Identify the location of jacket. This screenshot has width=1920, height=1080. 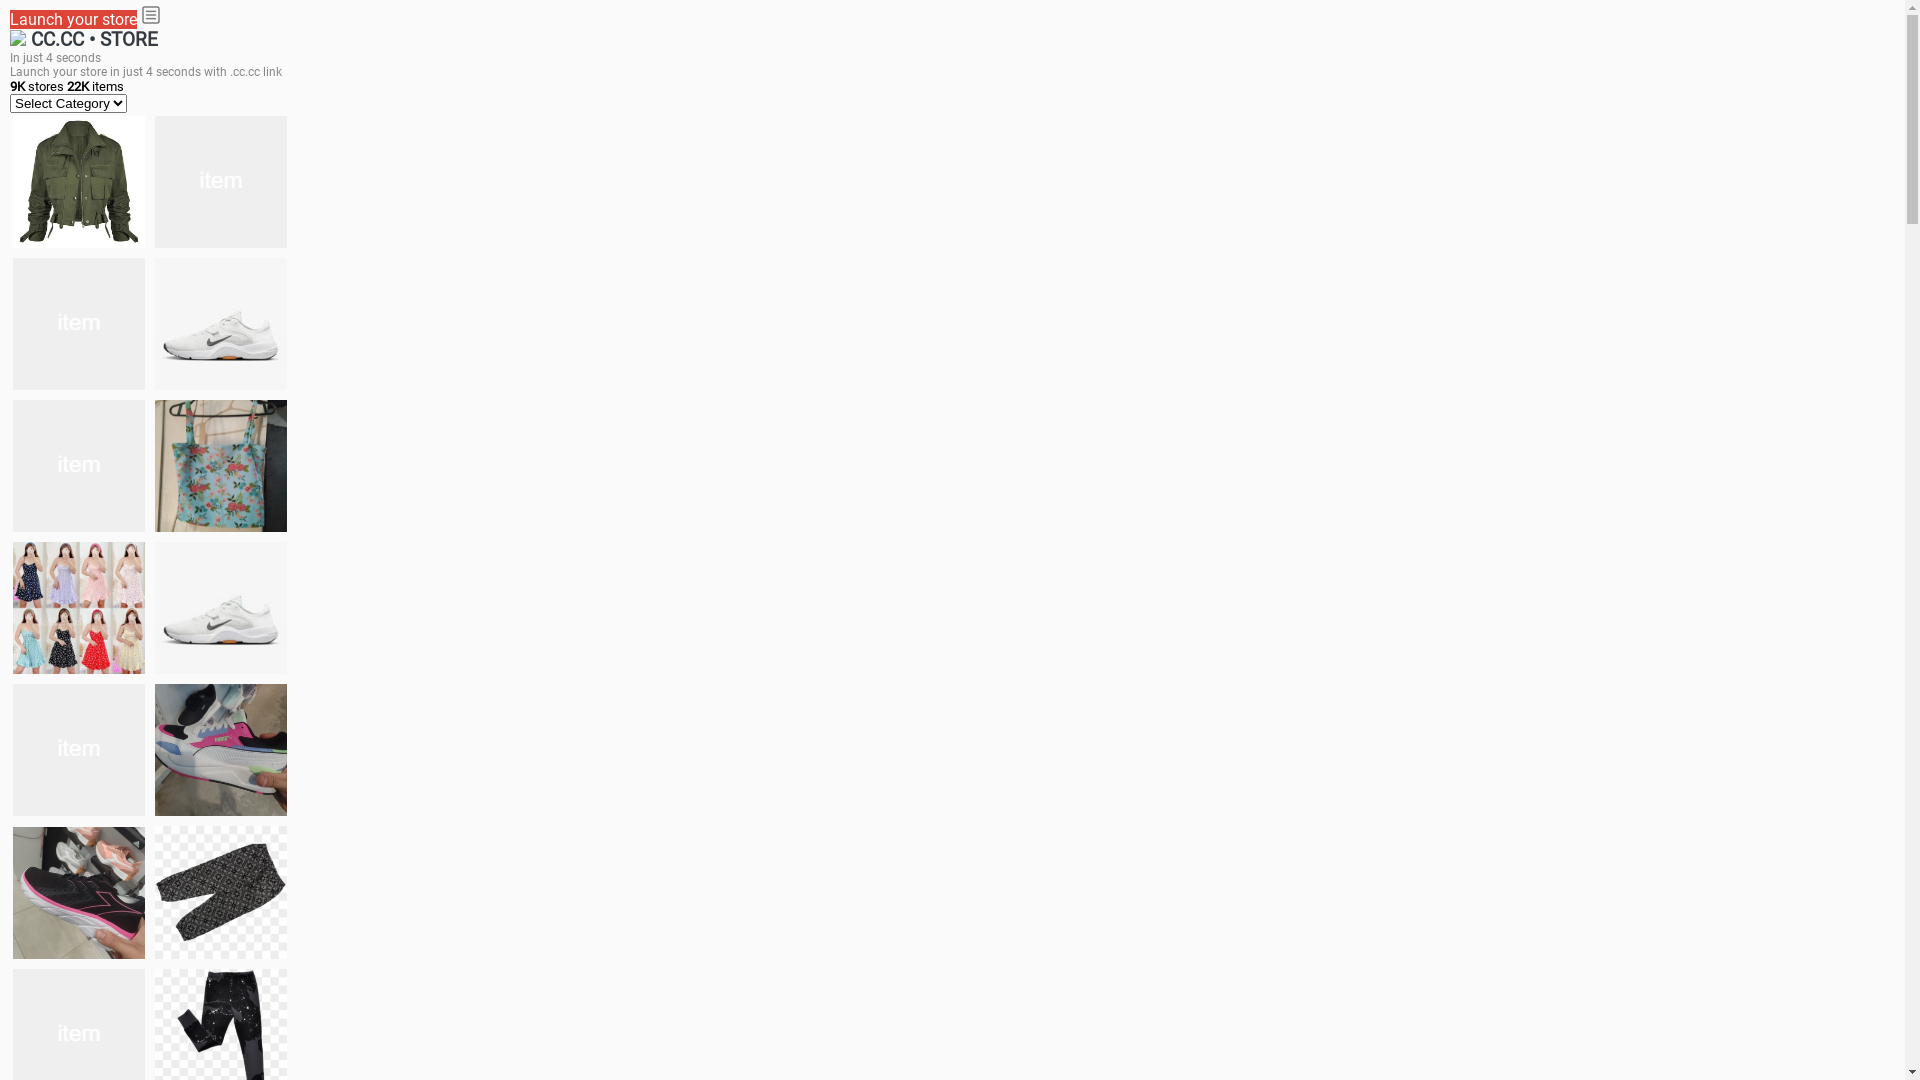
(79, 182).